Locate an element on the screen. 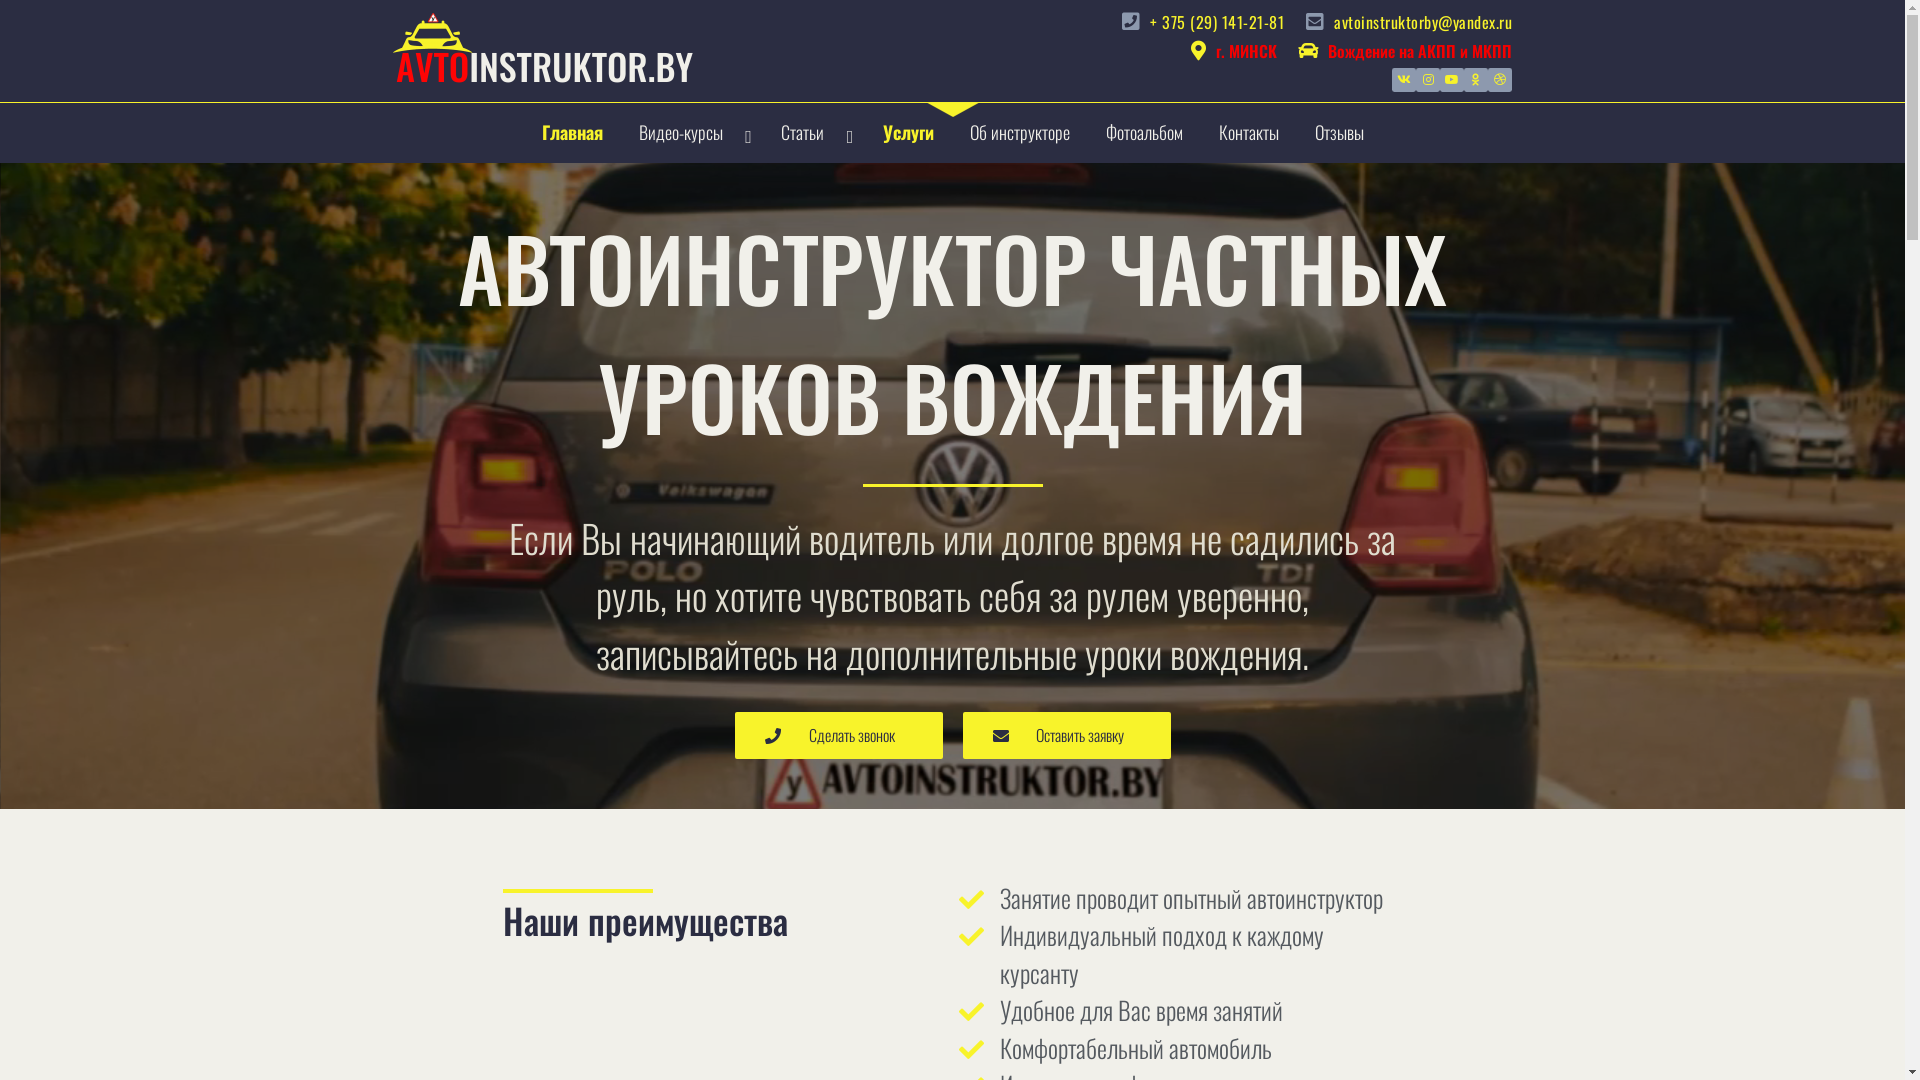 Image resolution: width=1920 pixels, height=1080 pixels. Sticky menu is located at coordinates (542, 48).